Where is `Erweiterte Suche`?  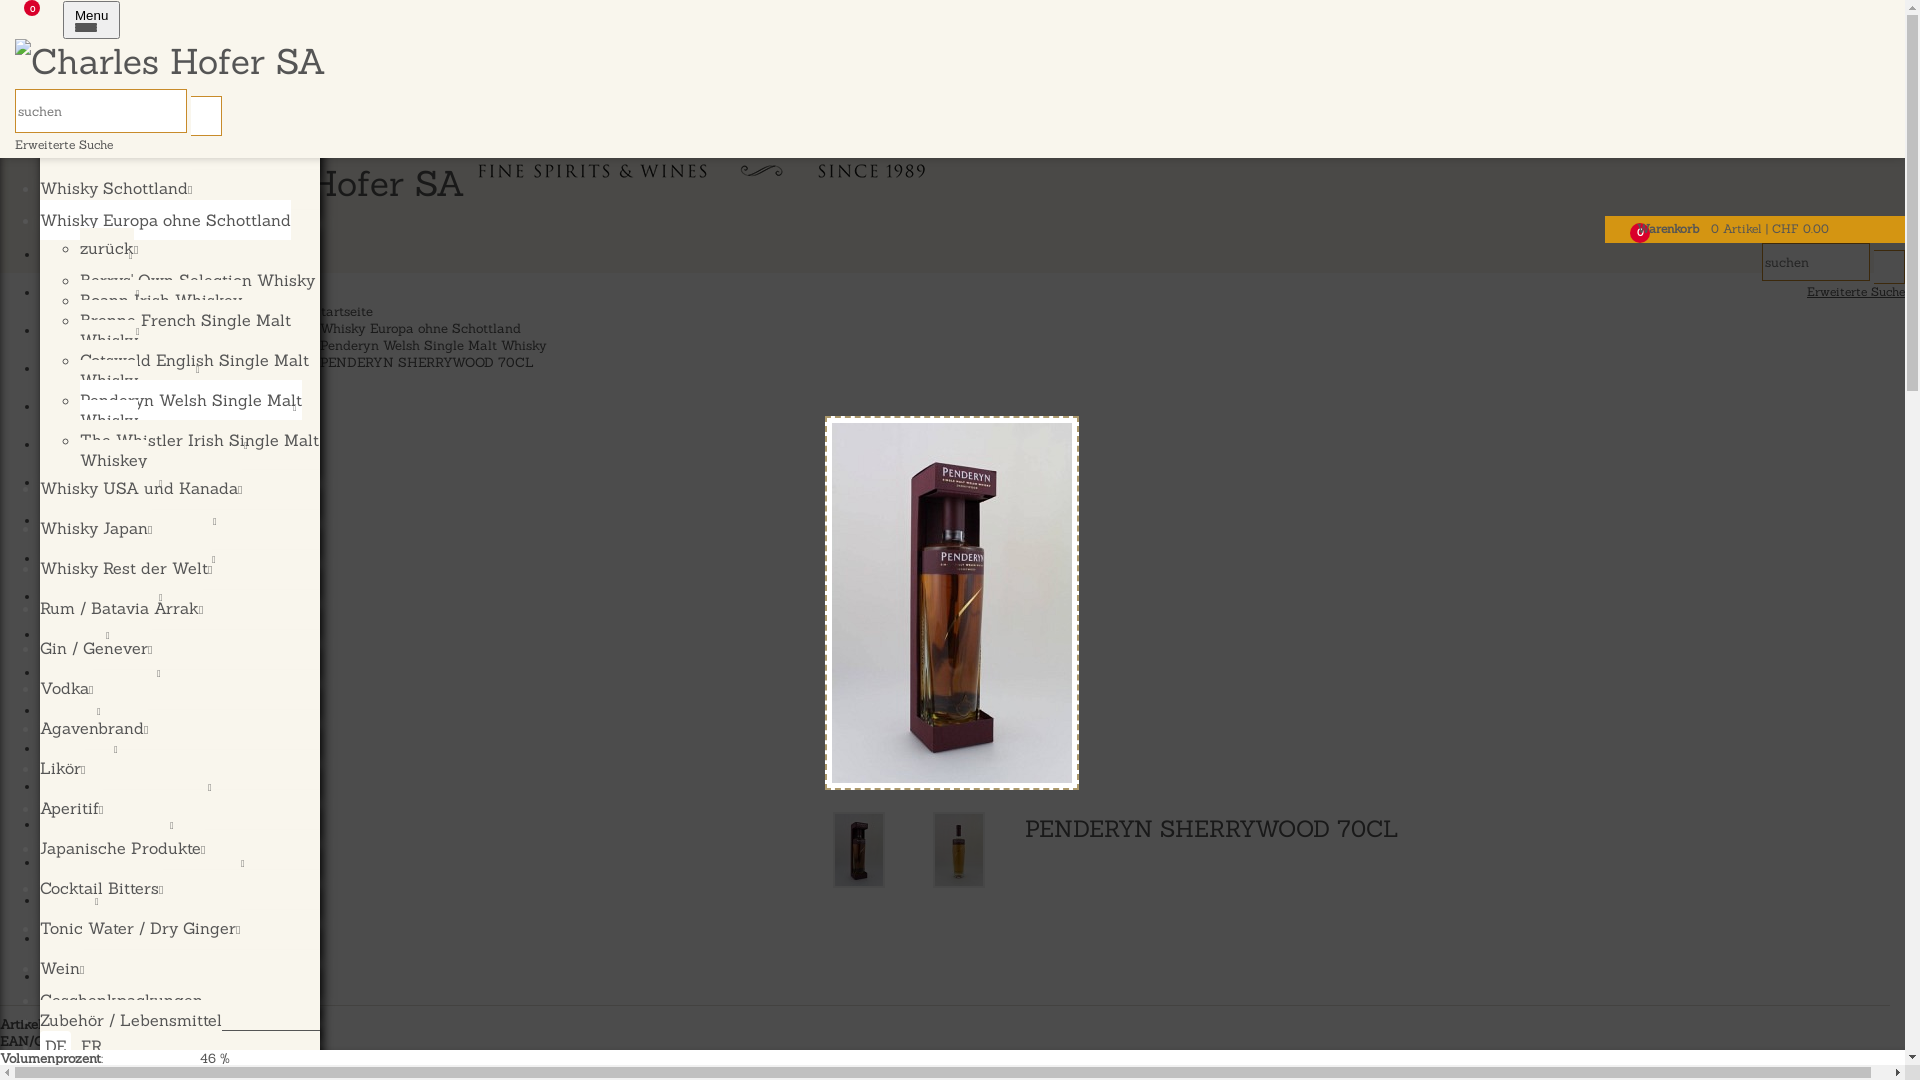 Erweiterte Suche is located at coordinates (64, 144).